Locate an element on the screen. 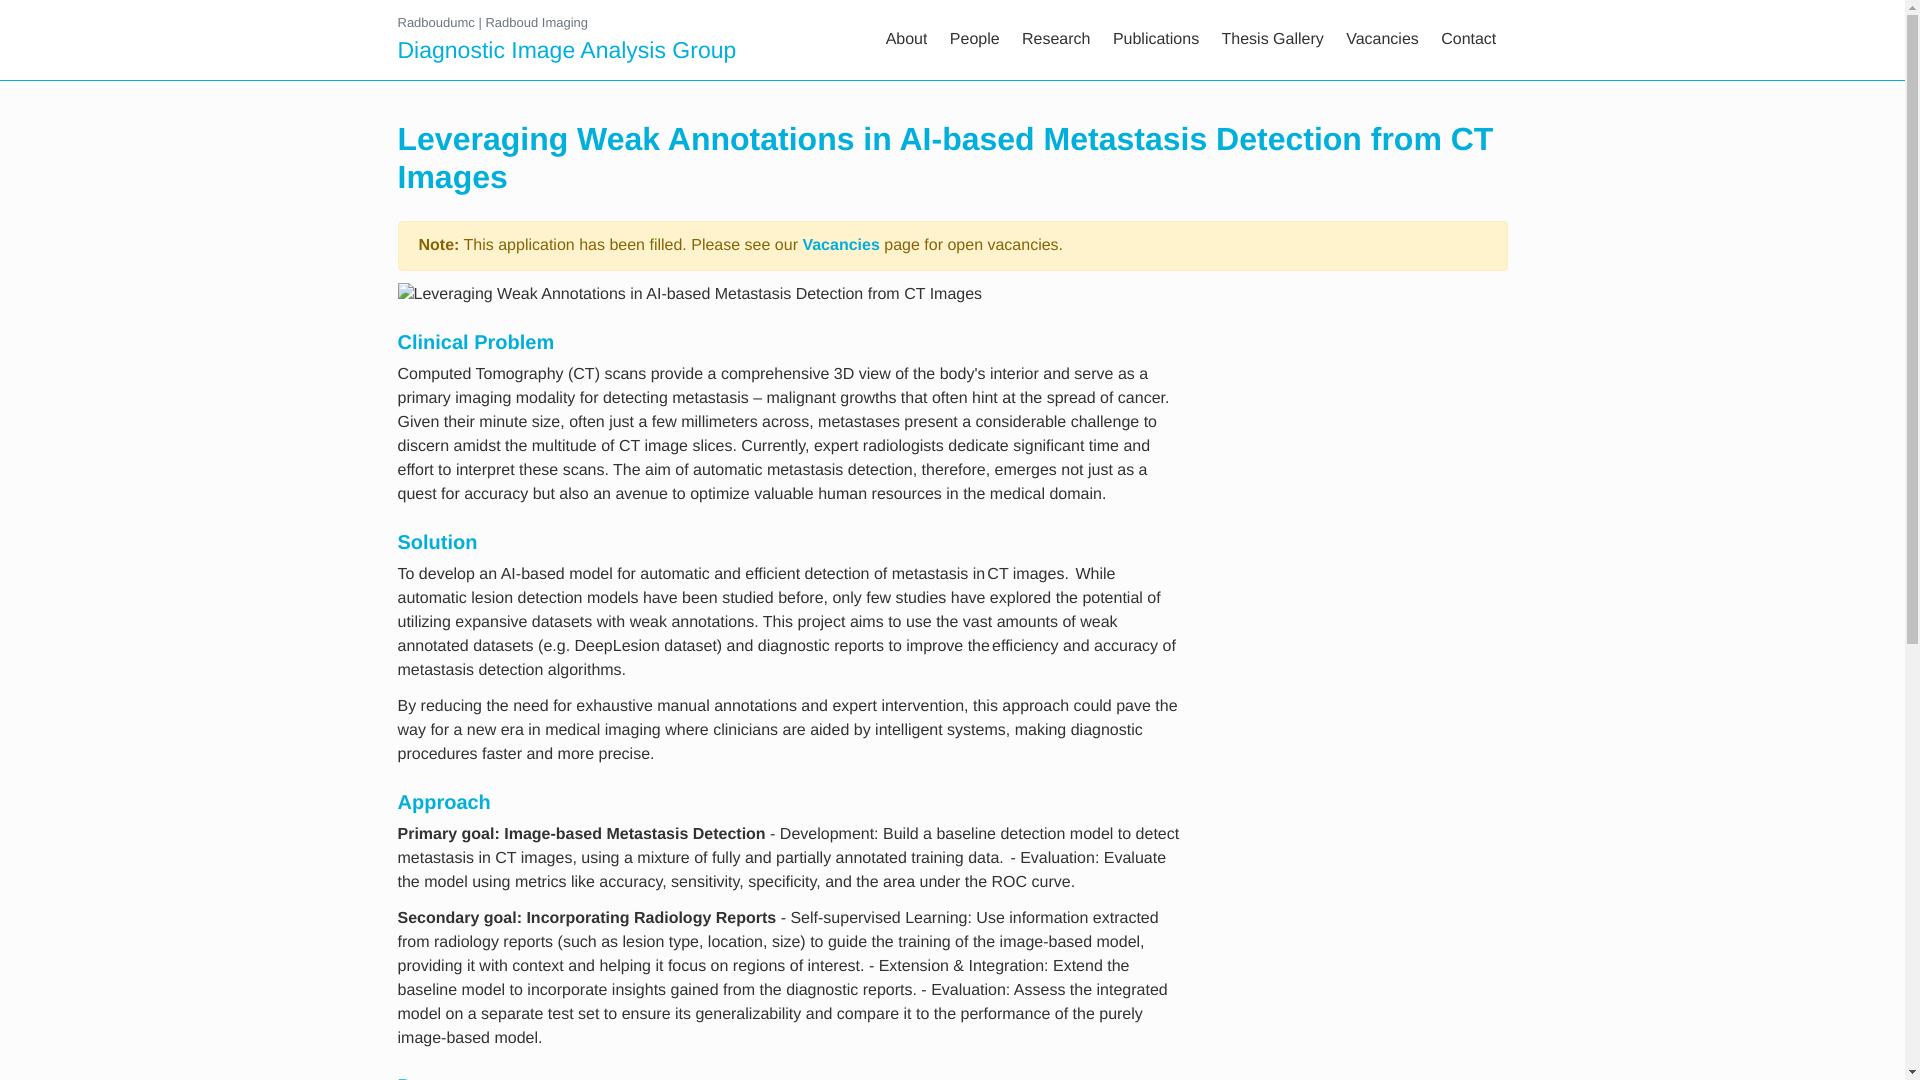 This screenshot has width=1920, height=1080. Vacancies is located at coordinates (1382, 40).